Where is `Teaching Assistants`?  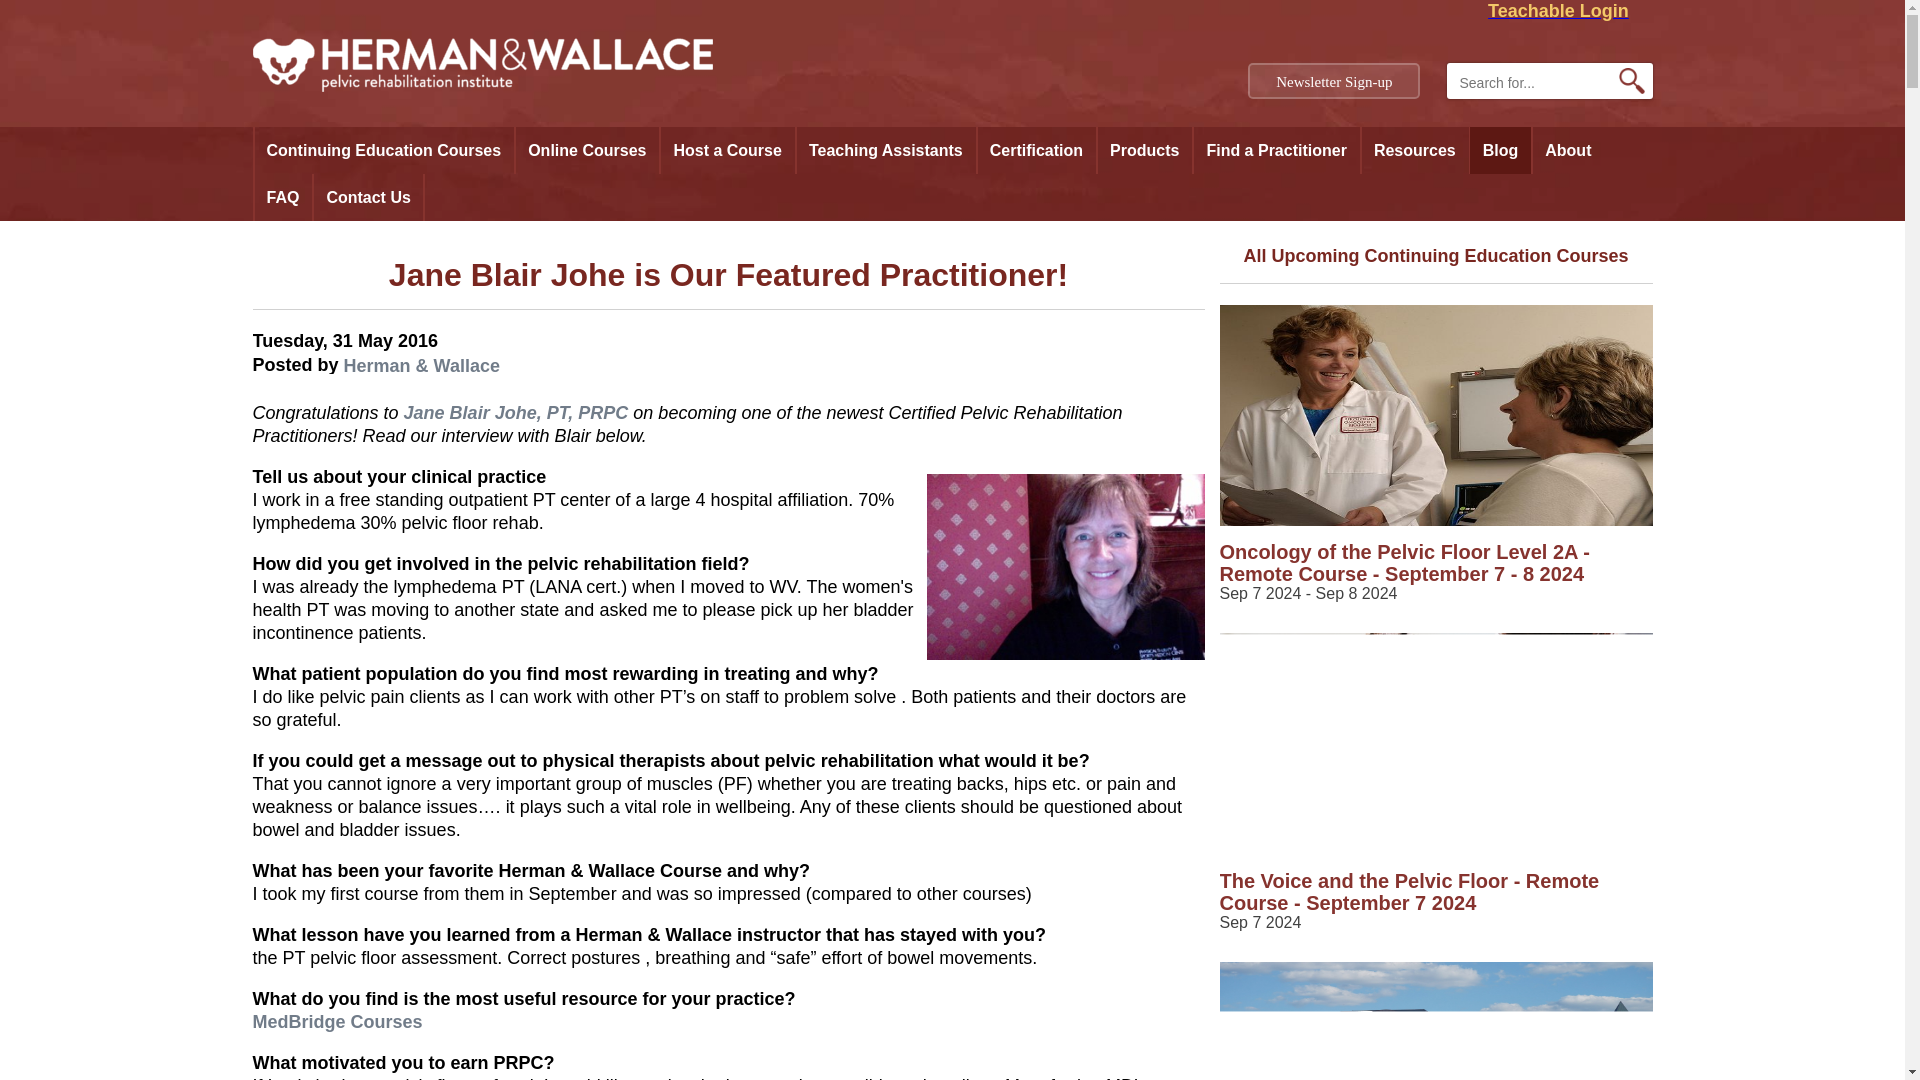
Teaching Assistants is located at coordinates (886, 150).